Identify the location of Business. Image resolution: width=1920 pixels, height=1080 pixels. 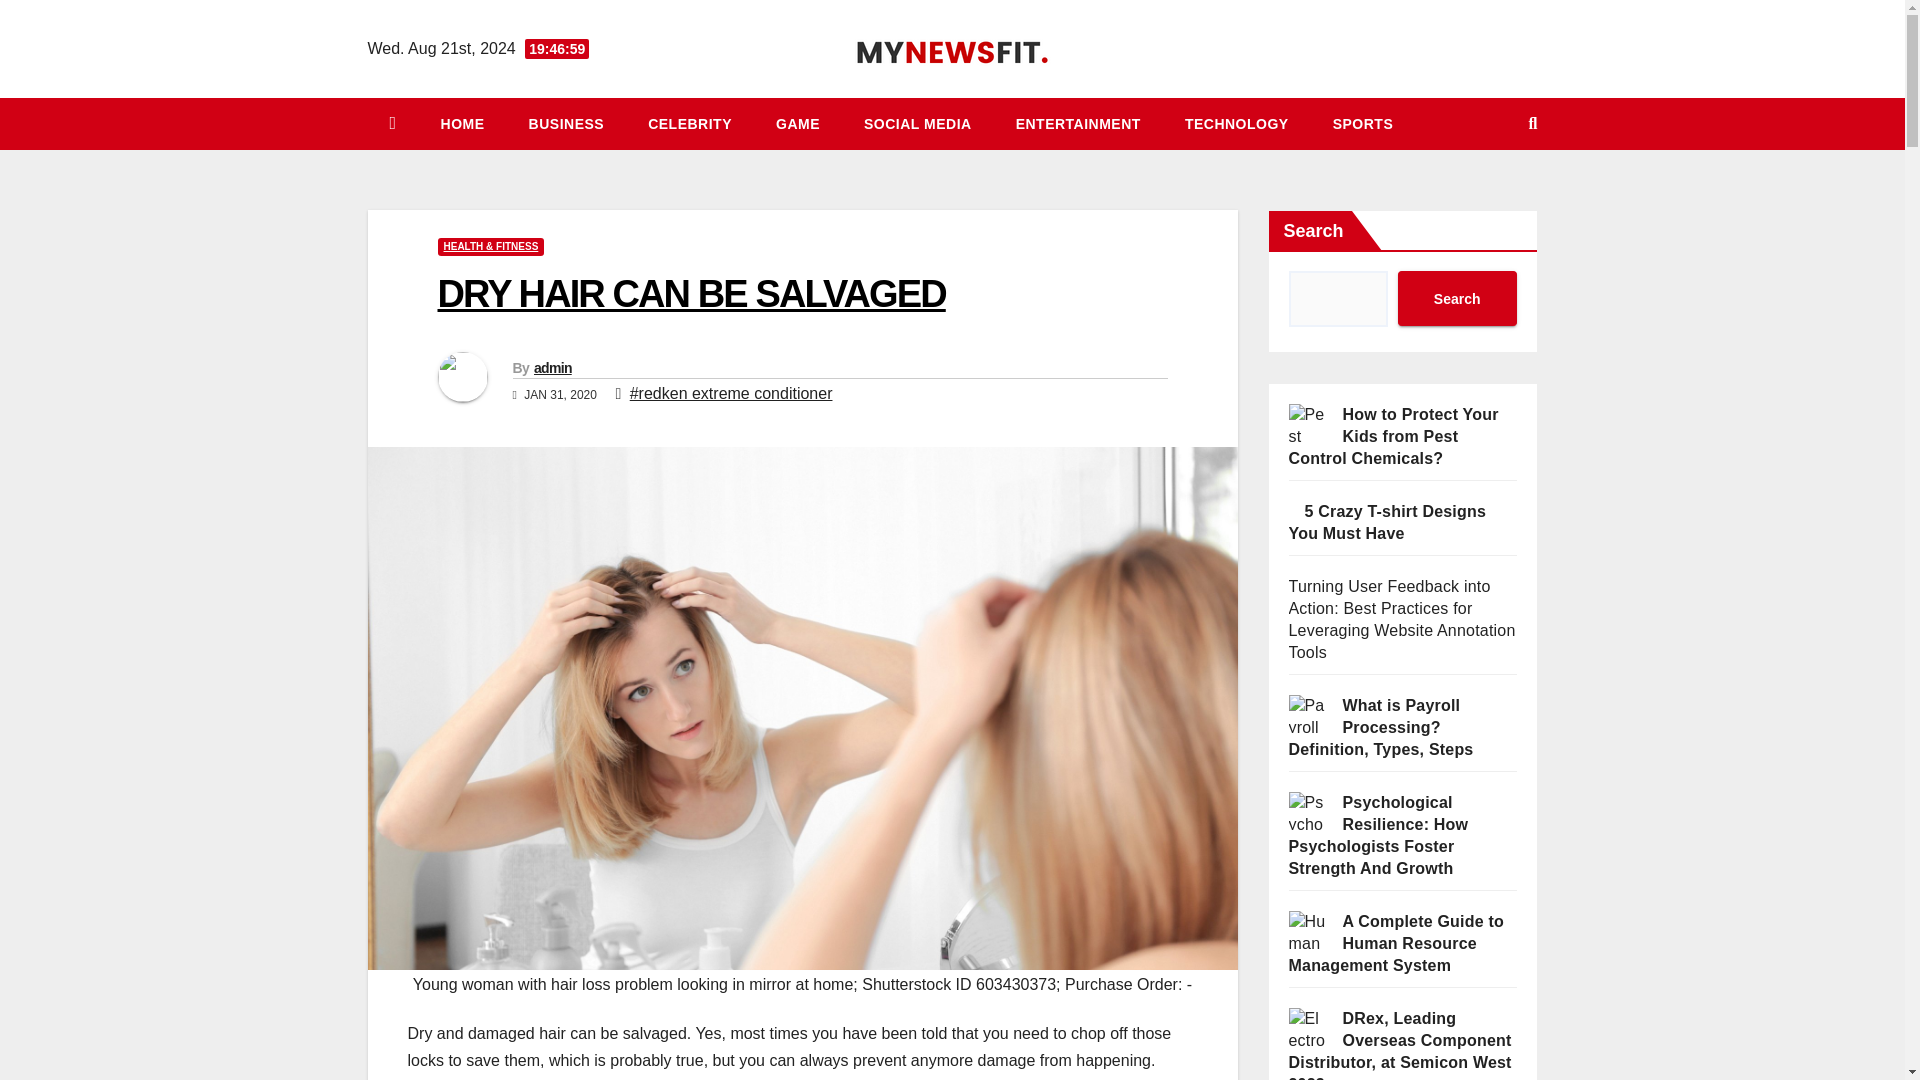
(566, 124).